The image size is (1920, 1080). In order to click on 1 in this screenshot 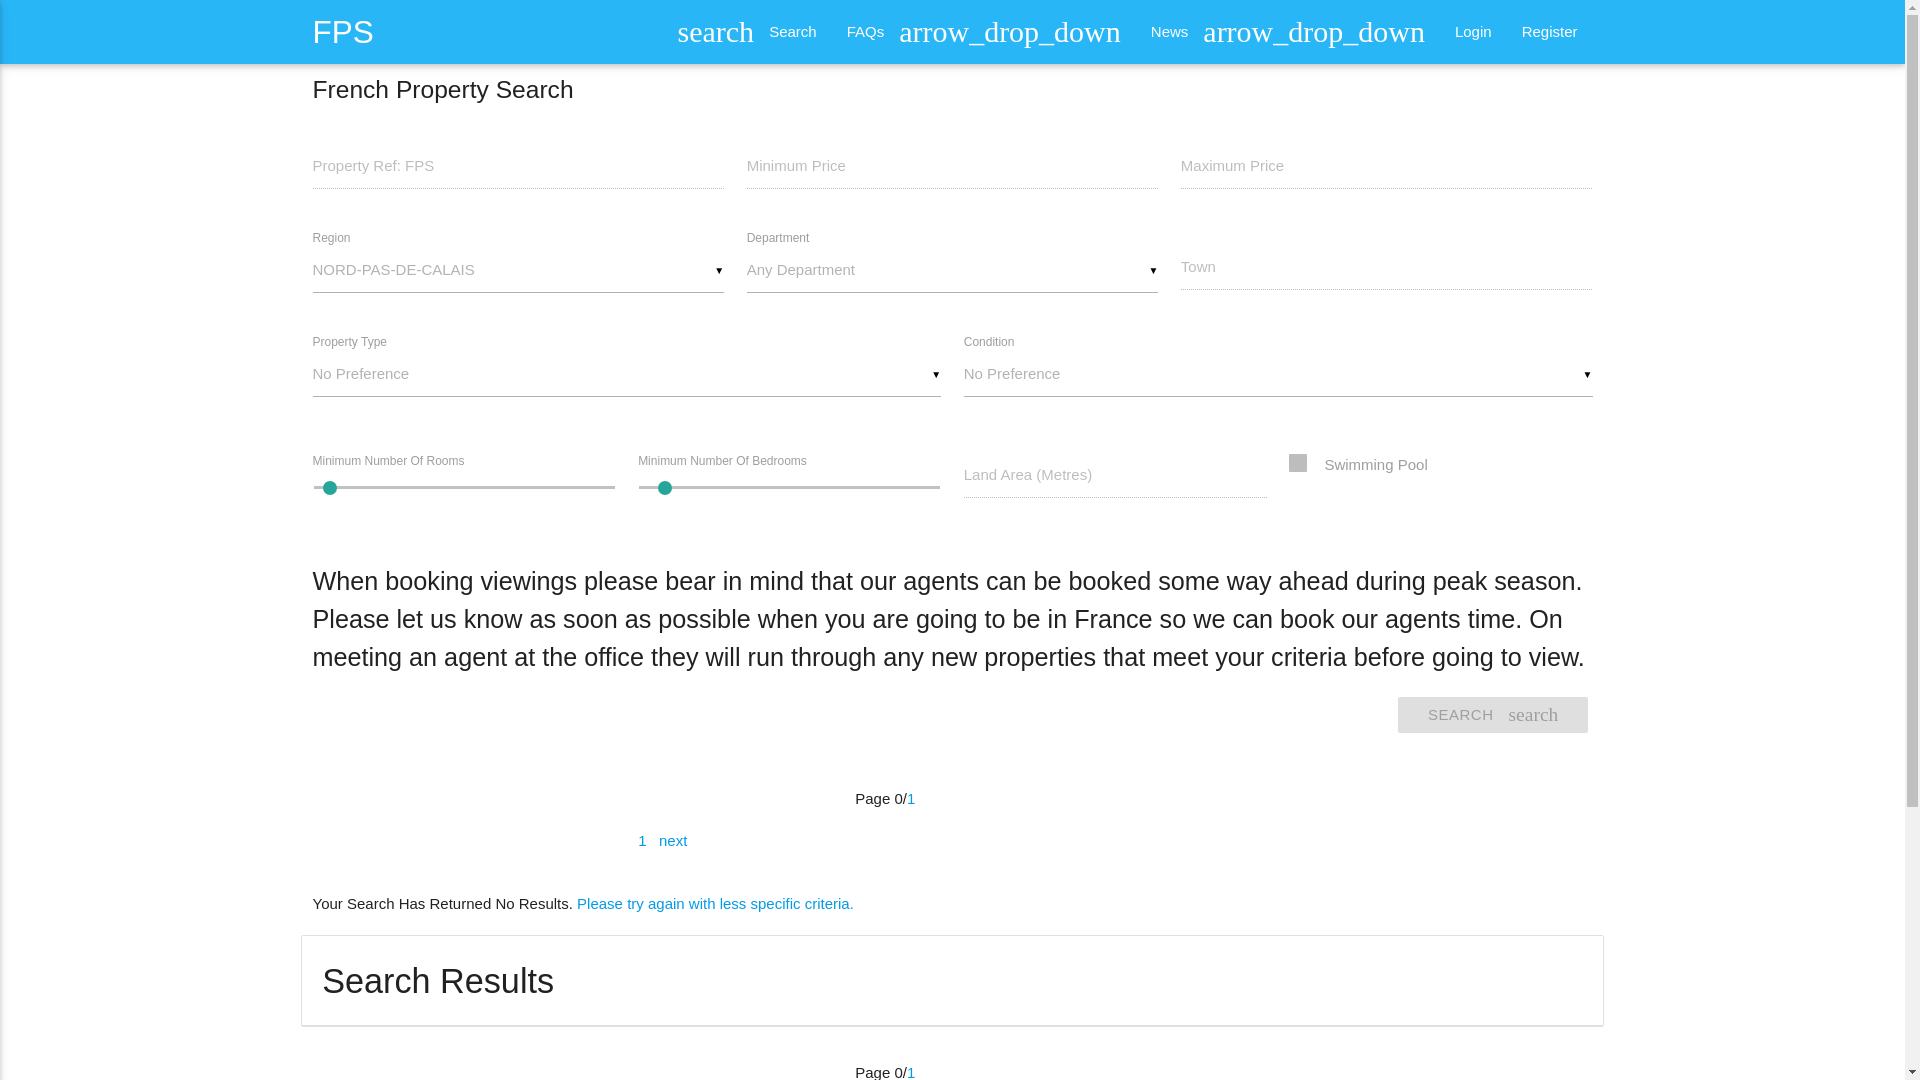, I will do `click(910, 798)`.